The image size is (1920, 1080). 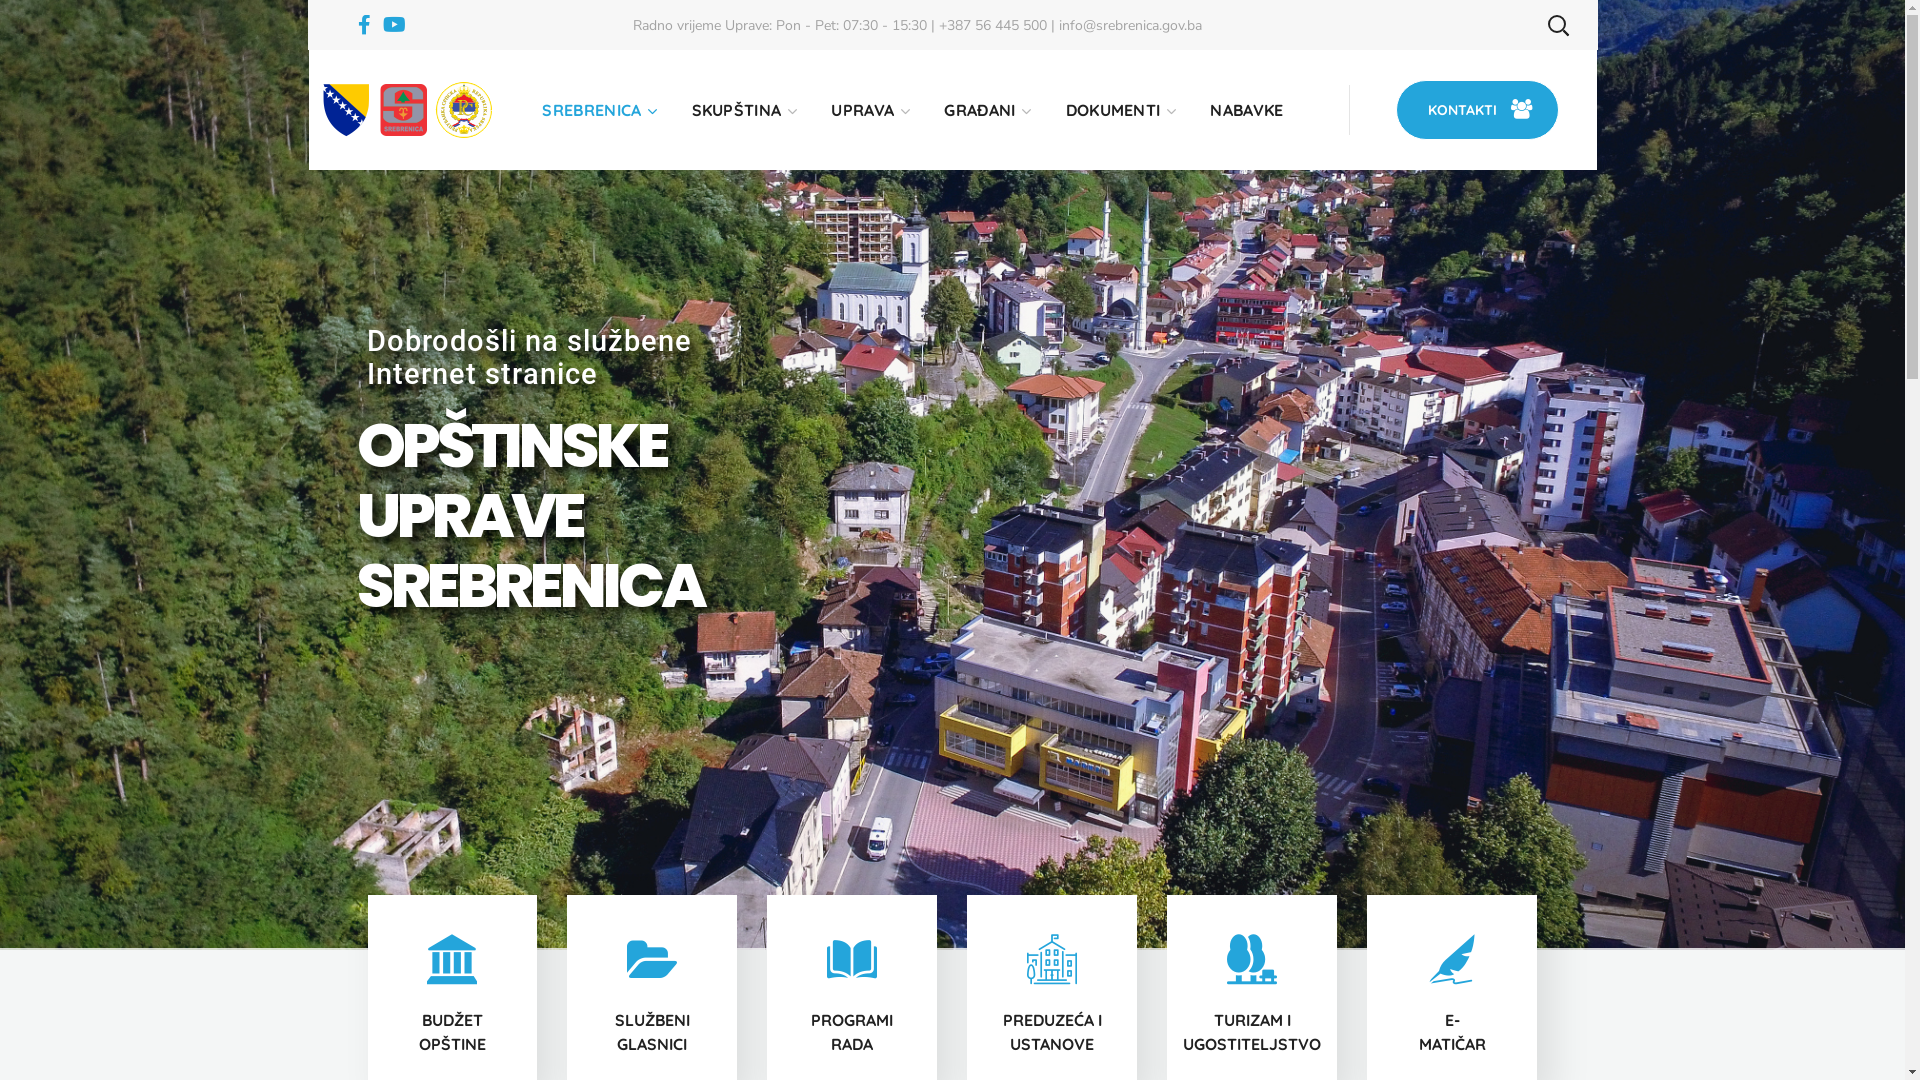 I want to click on SREBRENICA, so click(x=598, y=110).